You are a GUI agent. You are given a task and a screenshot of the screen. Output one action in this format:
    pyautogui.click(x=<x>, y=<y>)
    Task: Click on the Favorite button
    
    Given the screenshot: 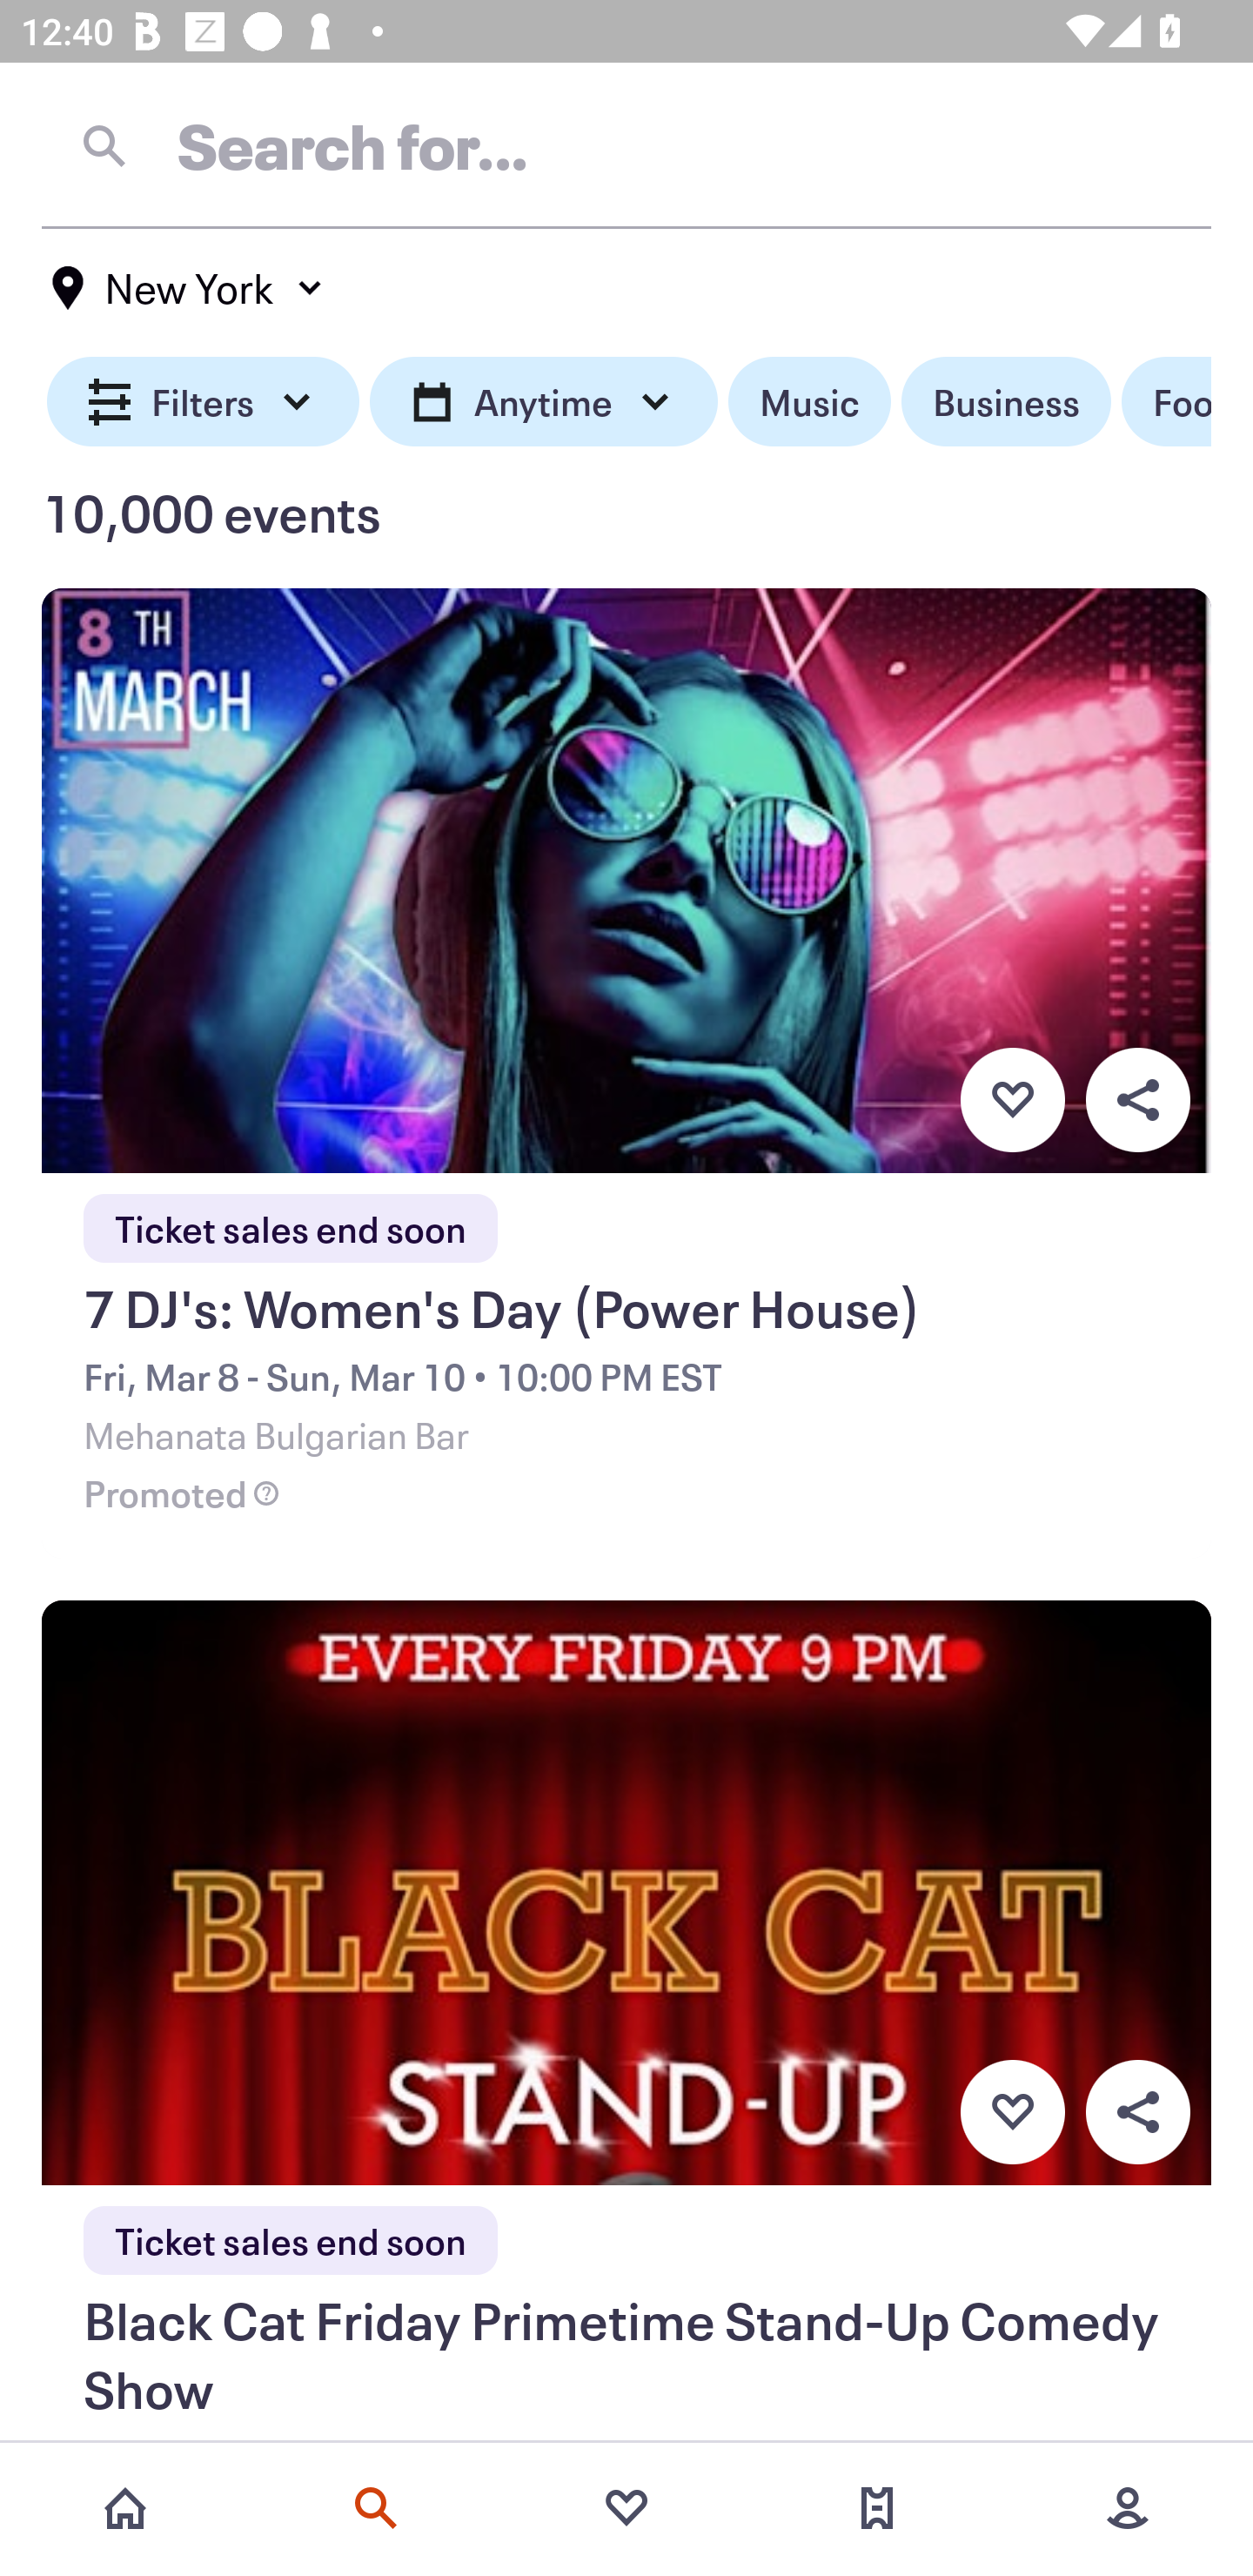 What is the action you would take?
    pyautogui.click(x=1012, y=1099)
    